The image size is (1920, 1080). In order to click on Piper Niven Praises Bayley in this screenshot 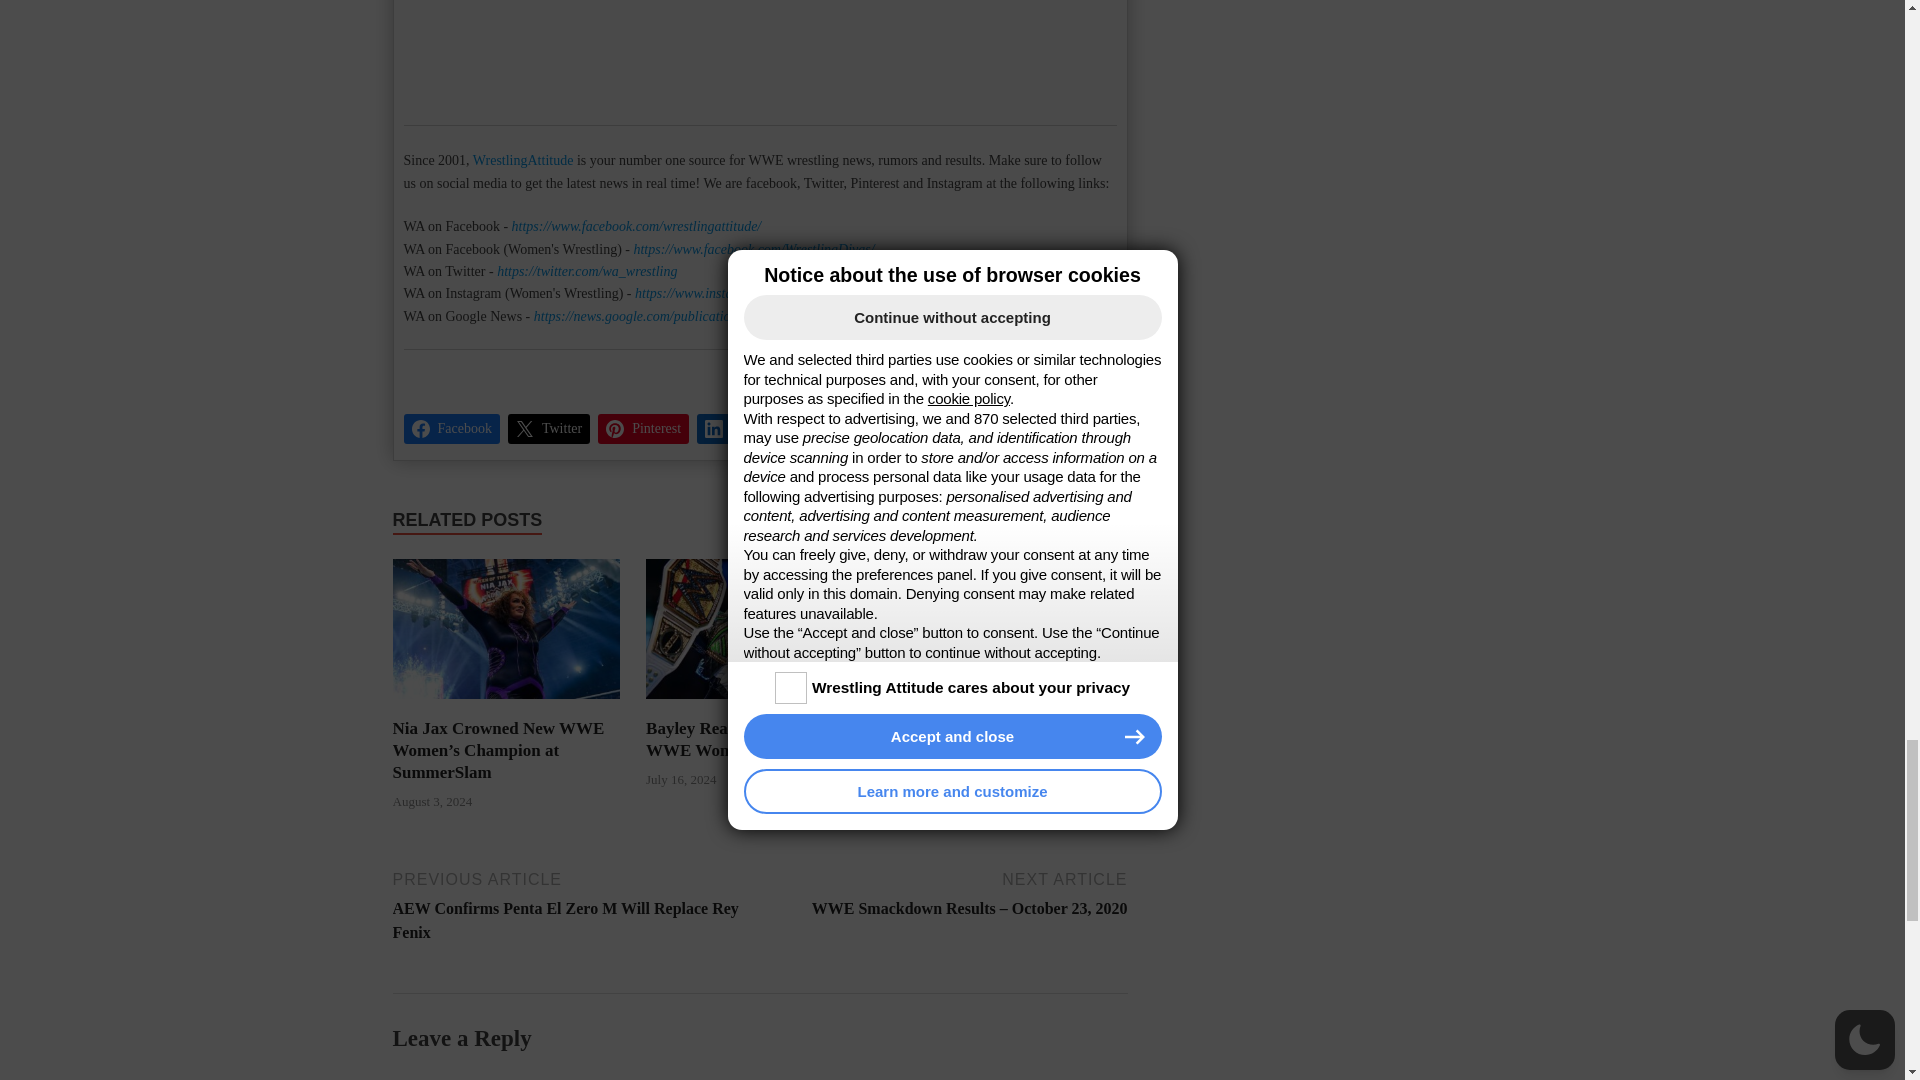, I will do `click(996, 570)`.